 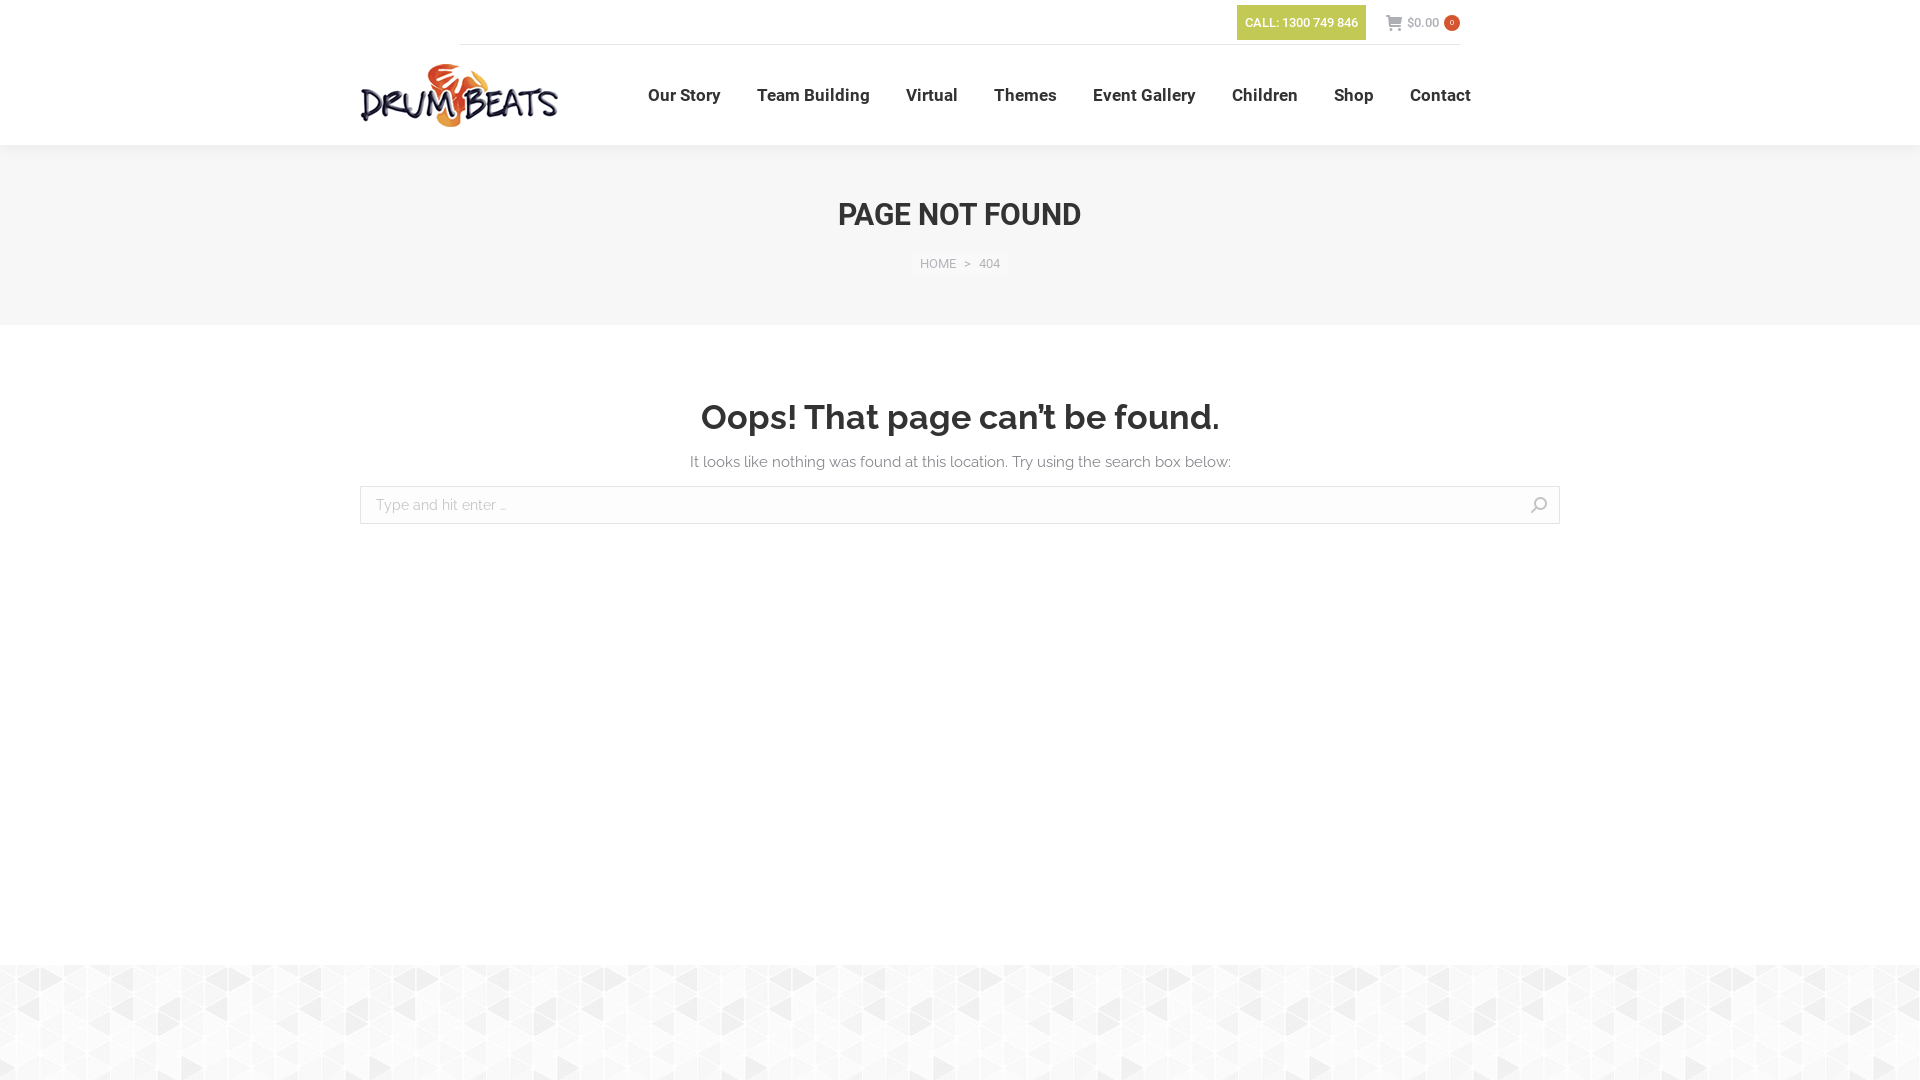 What do you see at coordinates (1026, 95) in the screenshot?
I see `Themes` at bounding box center [1026, 95].